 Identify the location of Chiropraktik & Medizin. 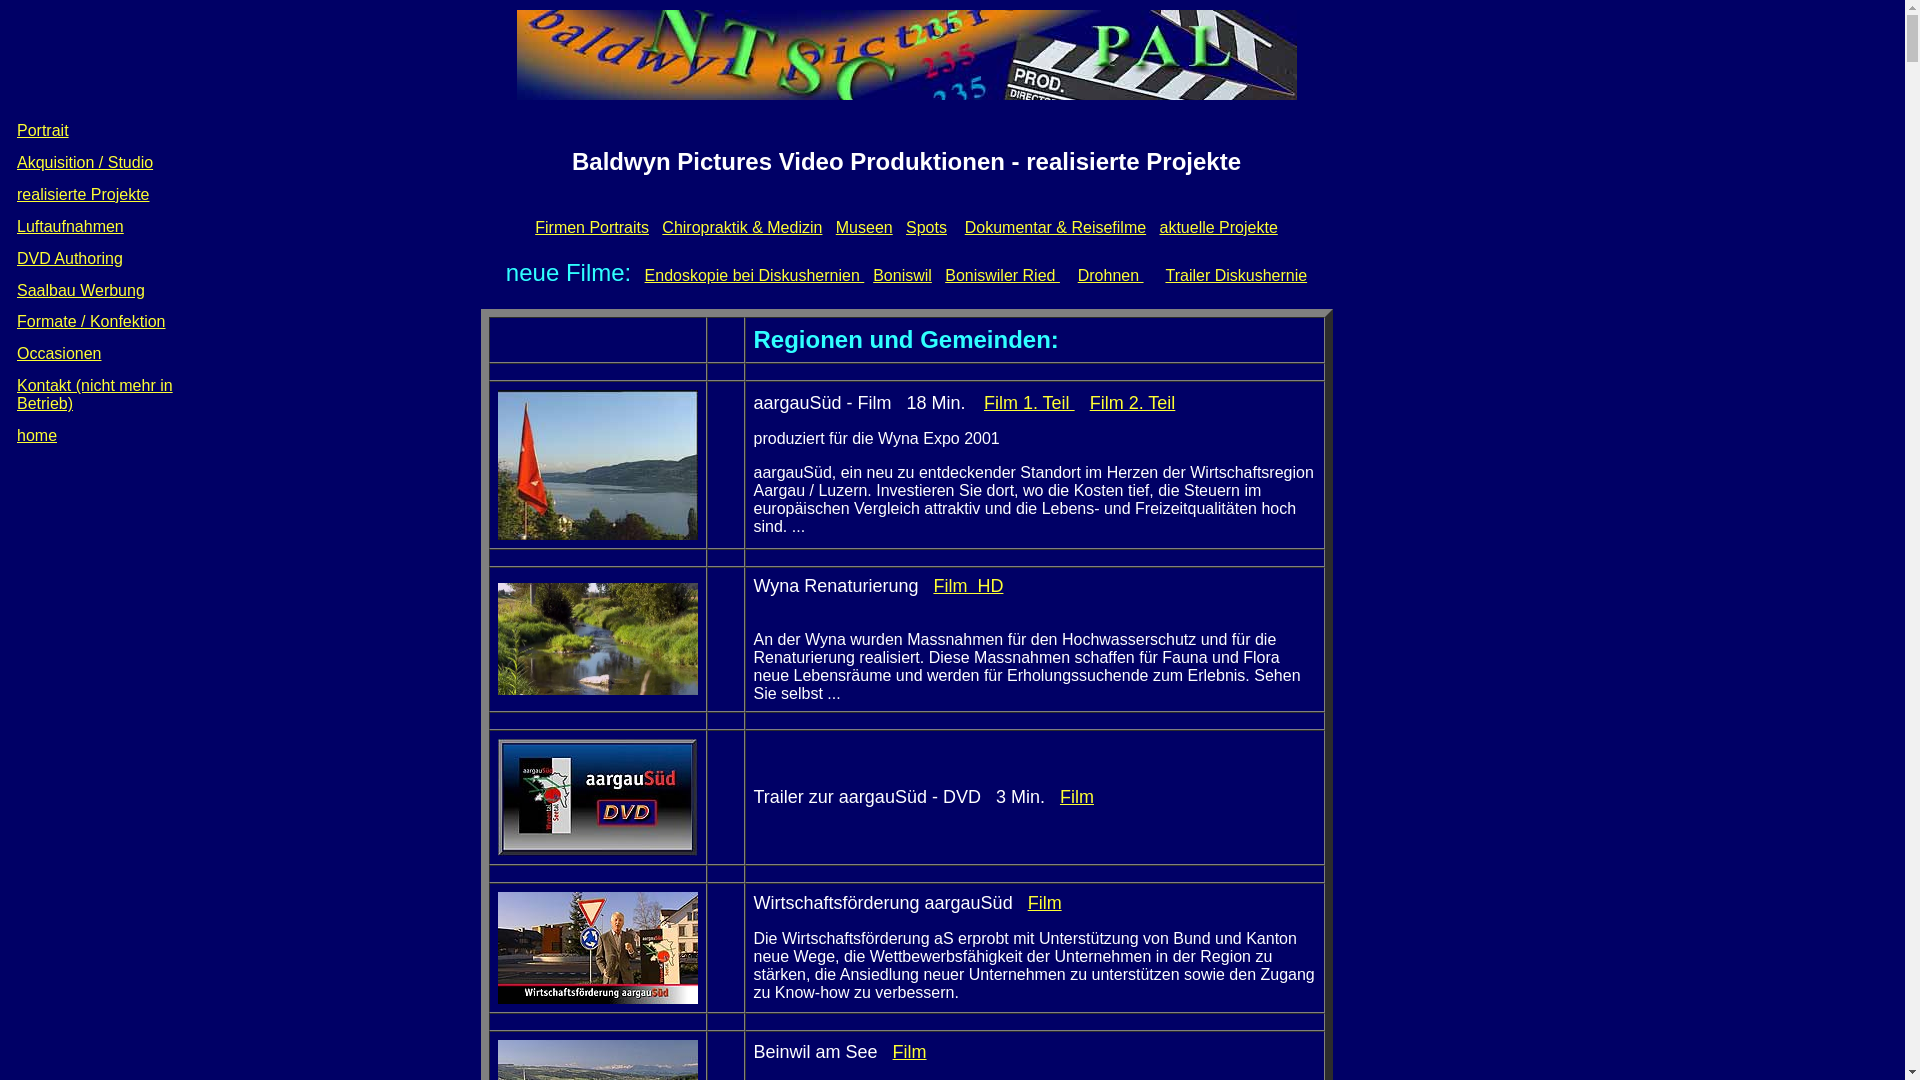
(742, 228).